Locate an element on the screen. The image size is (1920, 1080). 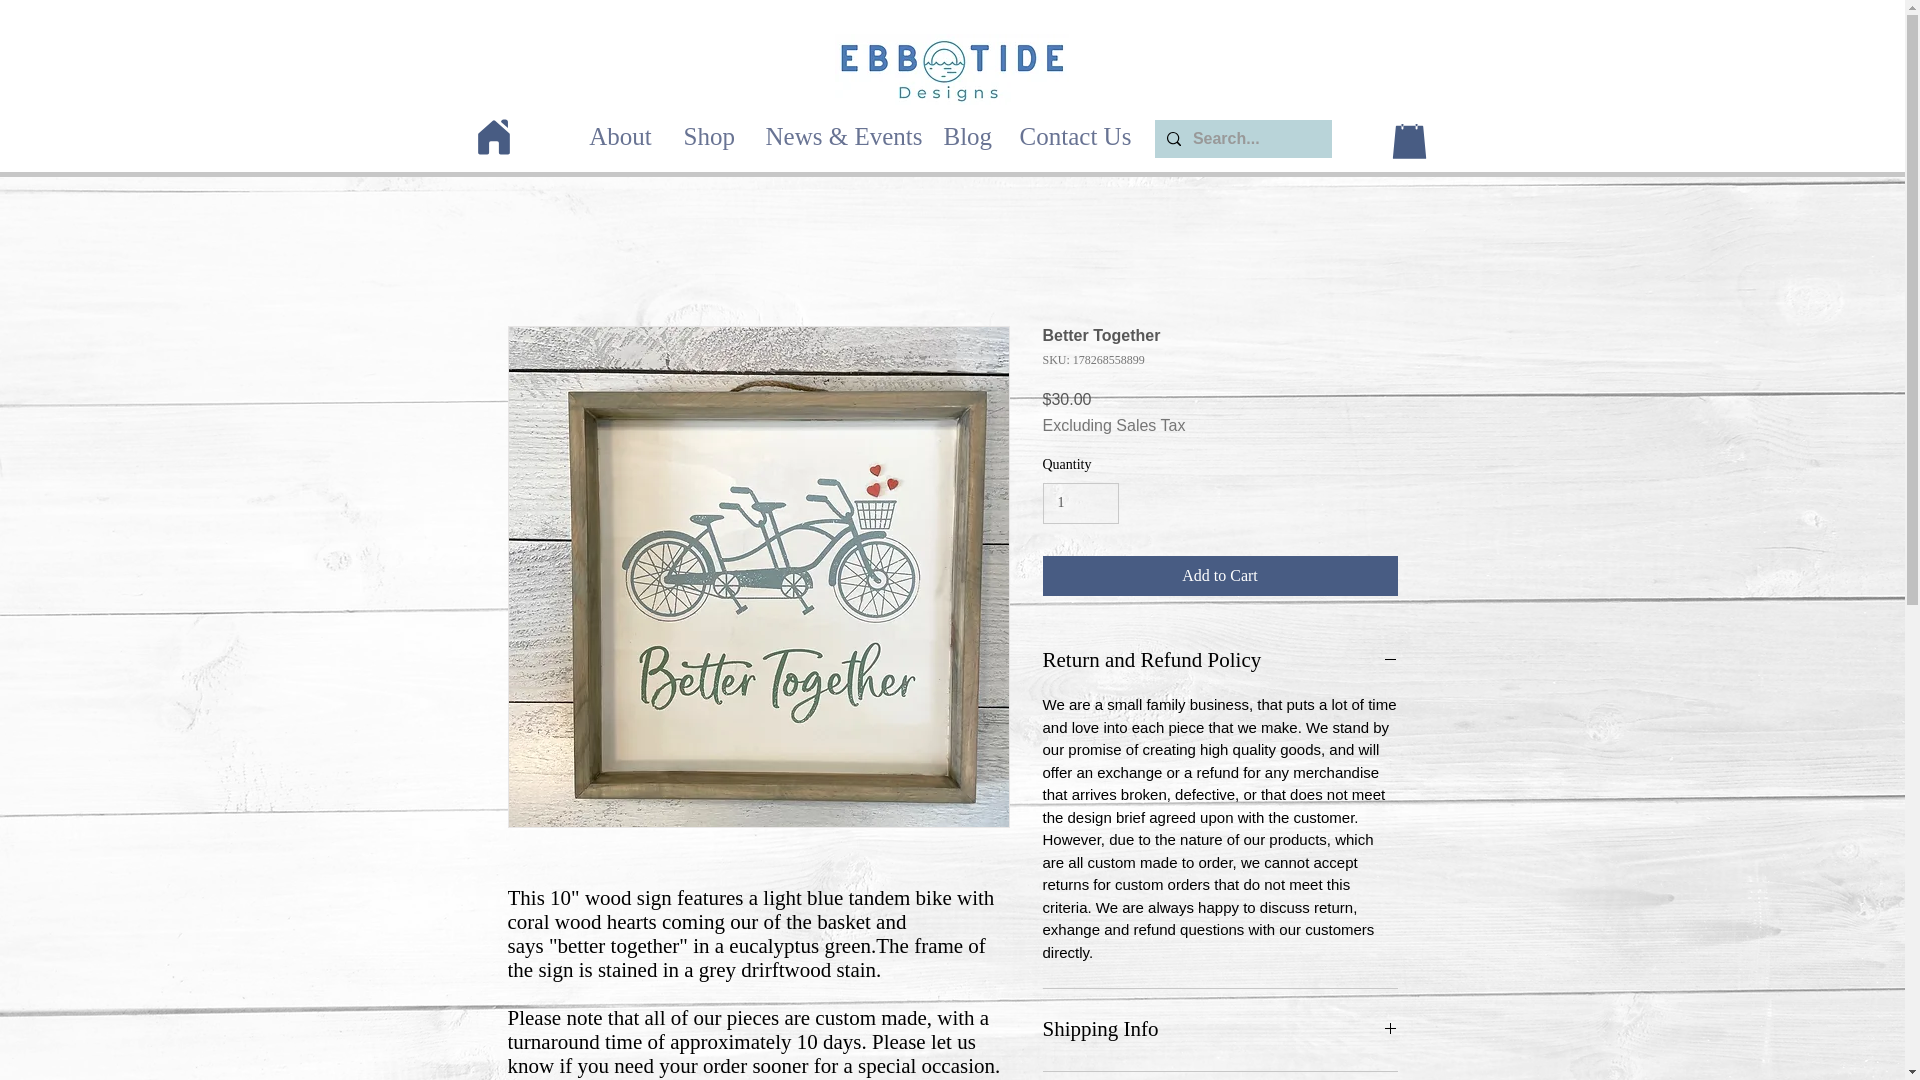
1 is located at coordinates (1080, 502).